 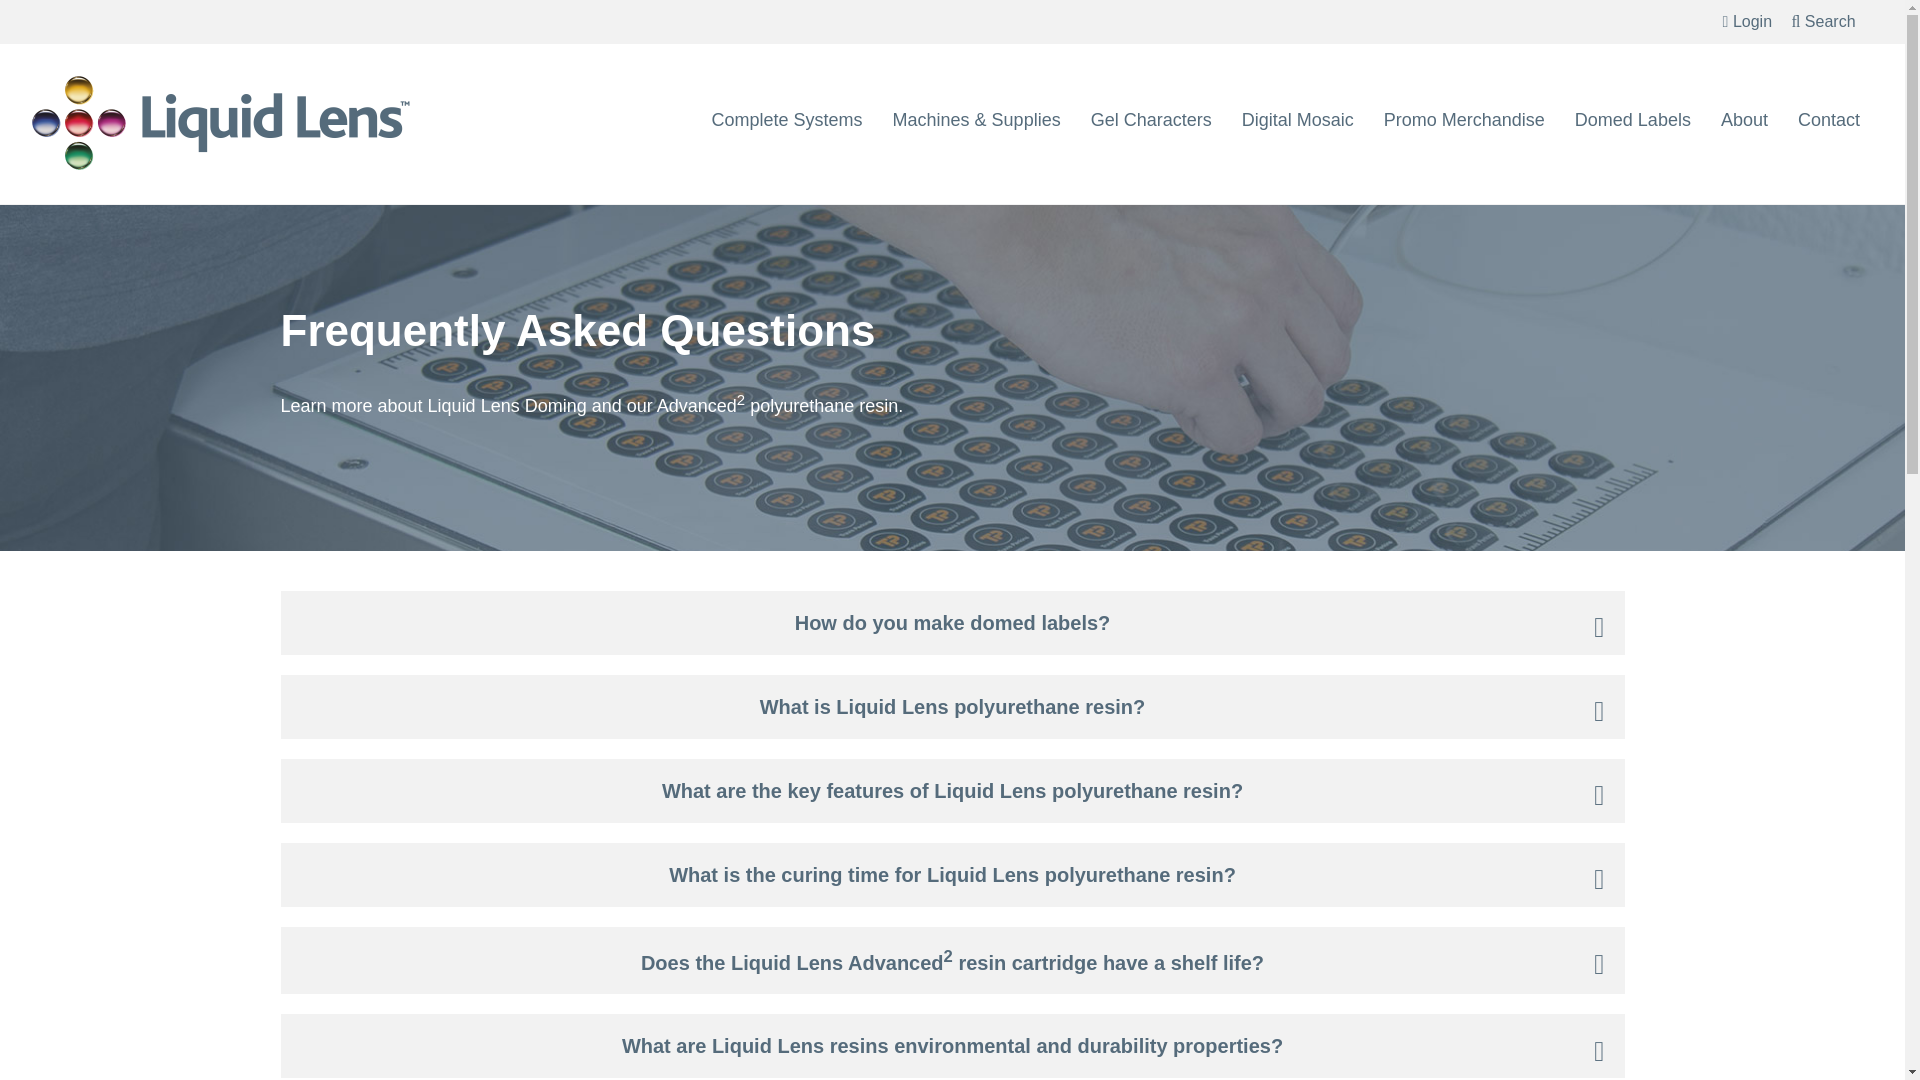 What do you see at coordinates (1632, 120) in the screenshot?
I see `Domed Labels` at bounding box center [1632, 120].